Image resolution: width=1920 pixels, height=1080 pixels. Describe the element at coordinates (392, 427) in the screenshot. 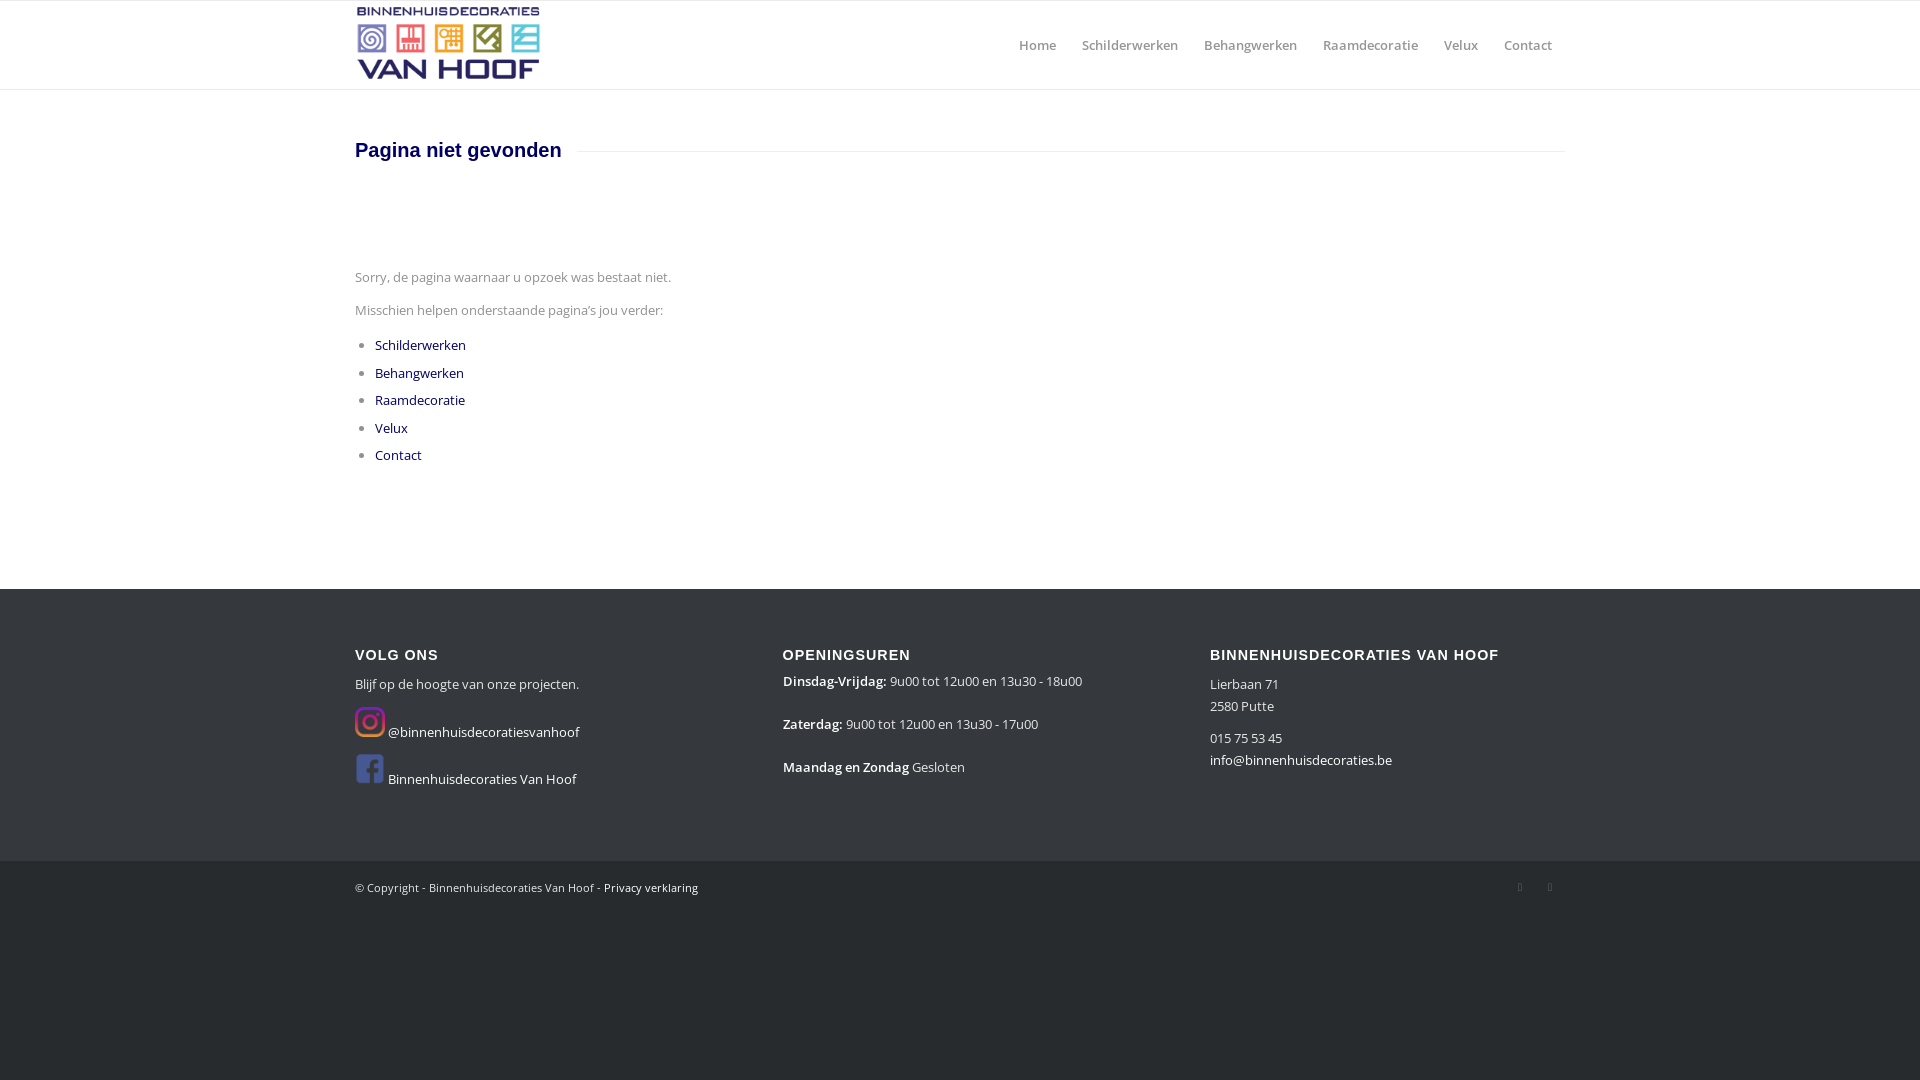

I see `Velux` at that location.